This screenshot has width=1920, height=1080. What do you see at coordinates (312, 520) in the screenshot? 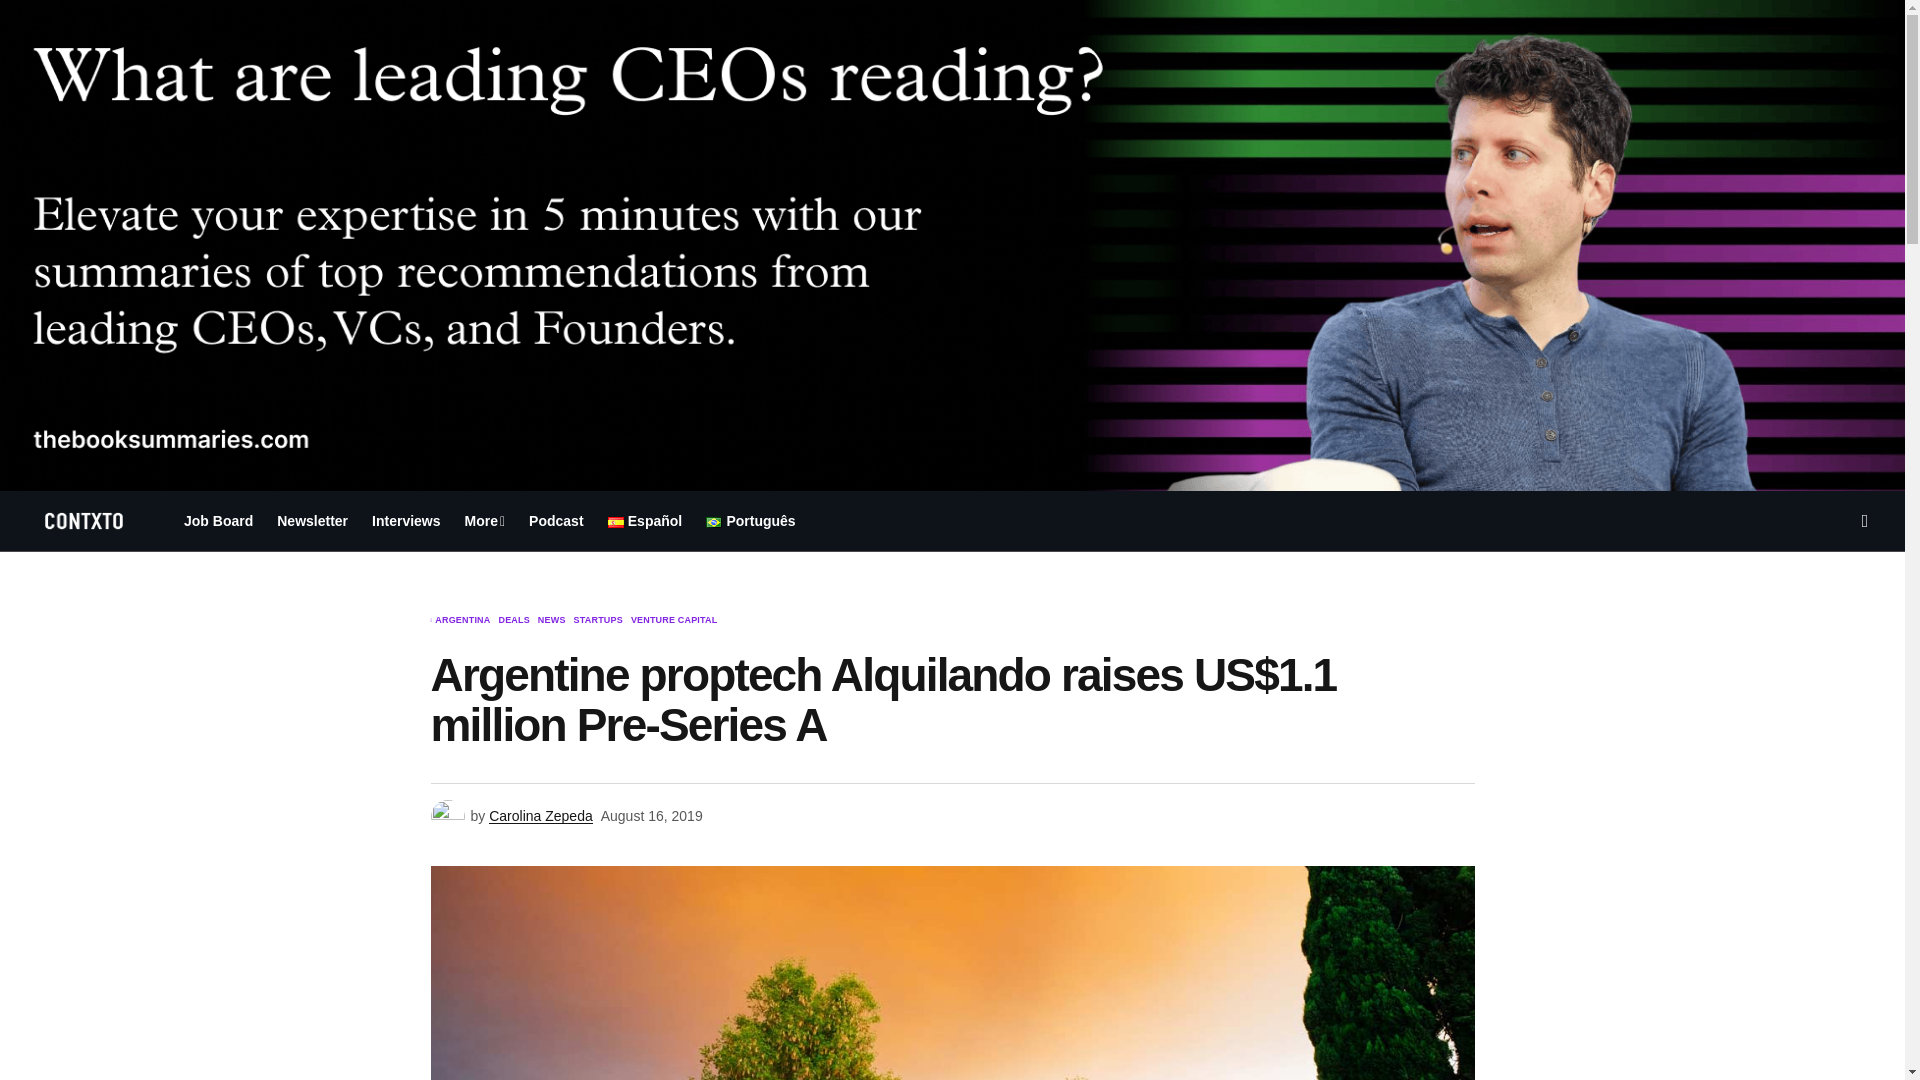
I see `Newsletter` at bounding box center [312, 520].